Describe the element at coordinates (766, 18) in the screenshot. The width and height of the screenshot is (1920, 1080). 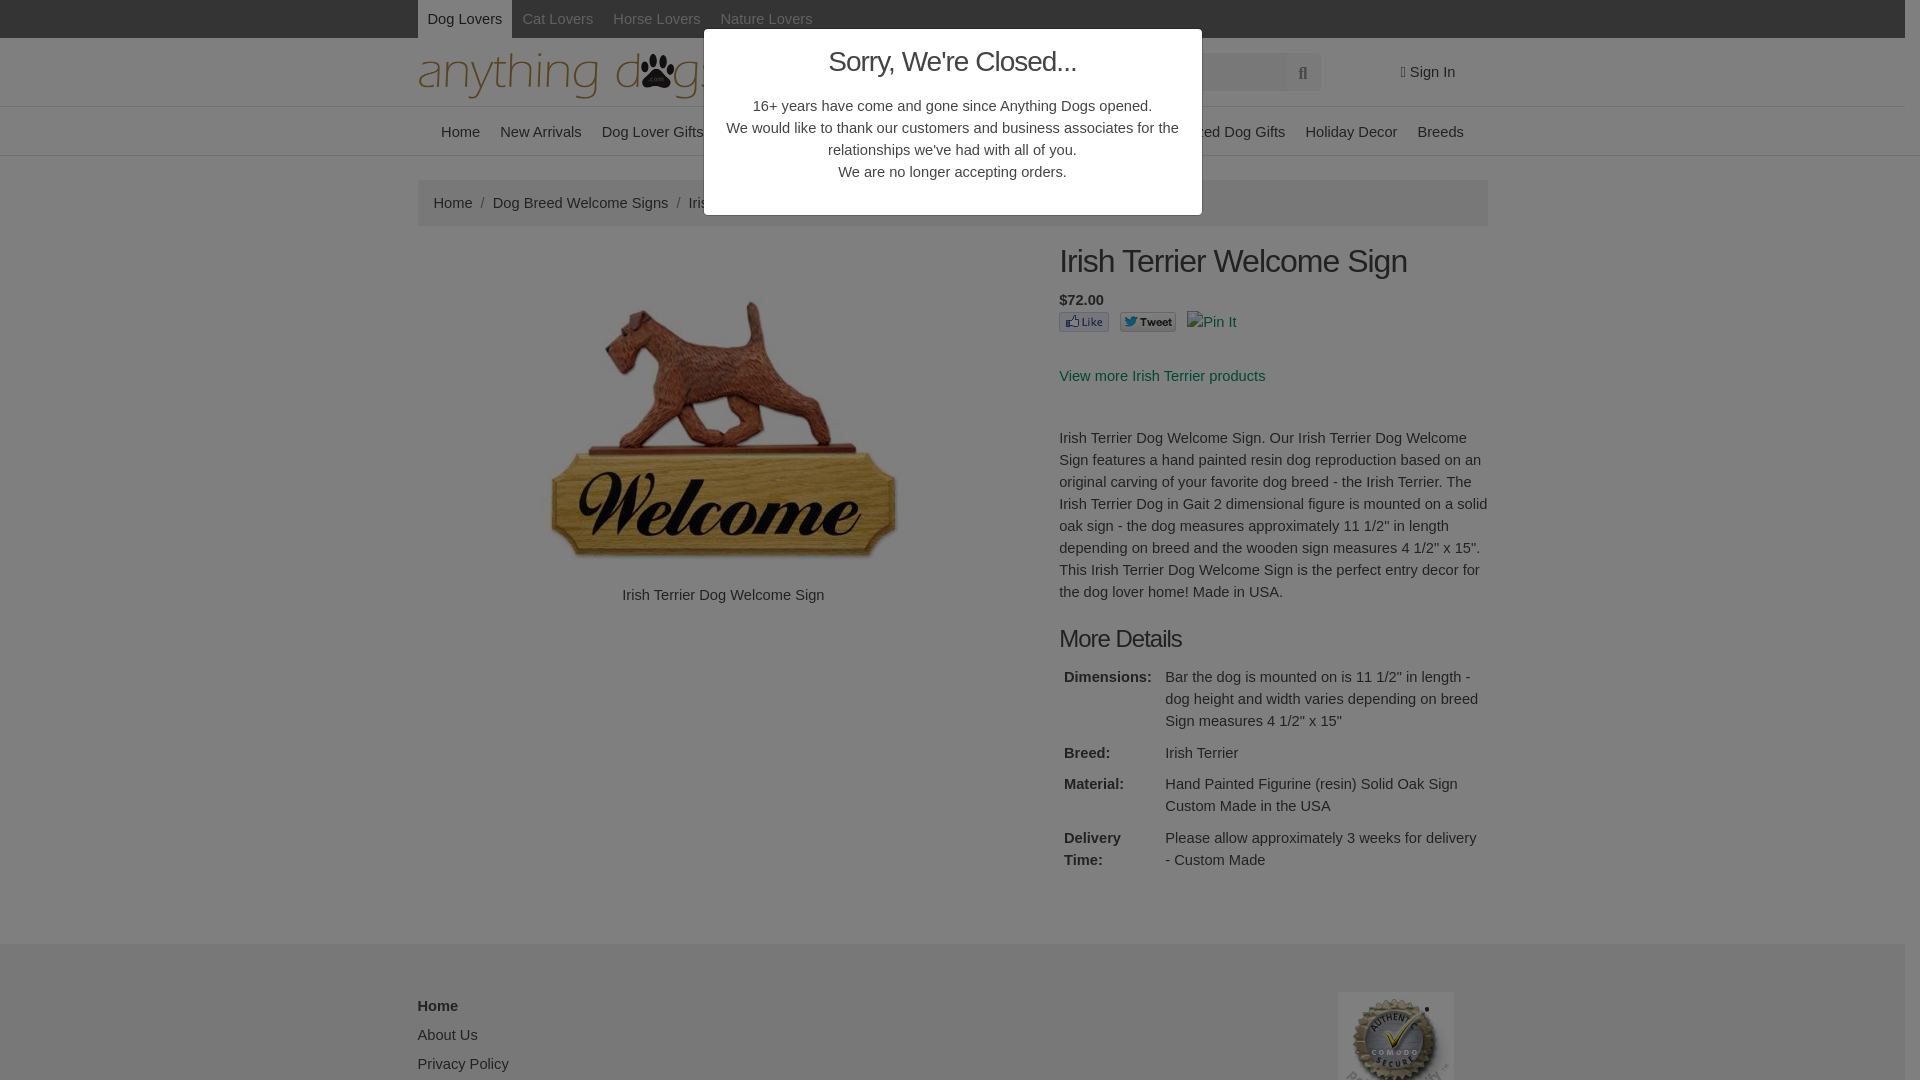
I see `Nature Lovers` at that location.